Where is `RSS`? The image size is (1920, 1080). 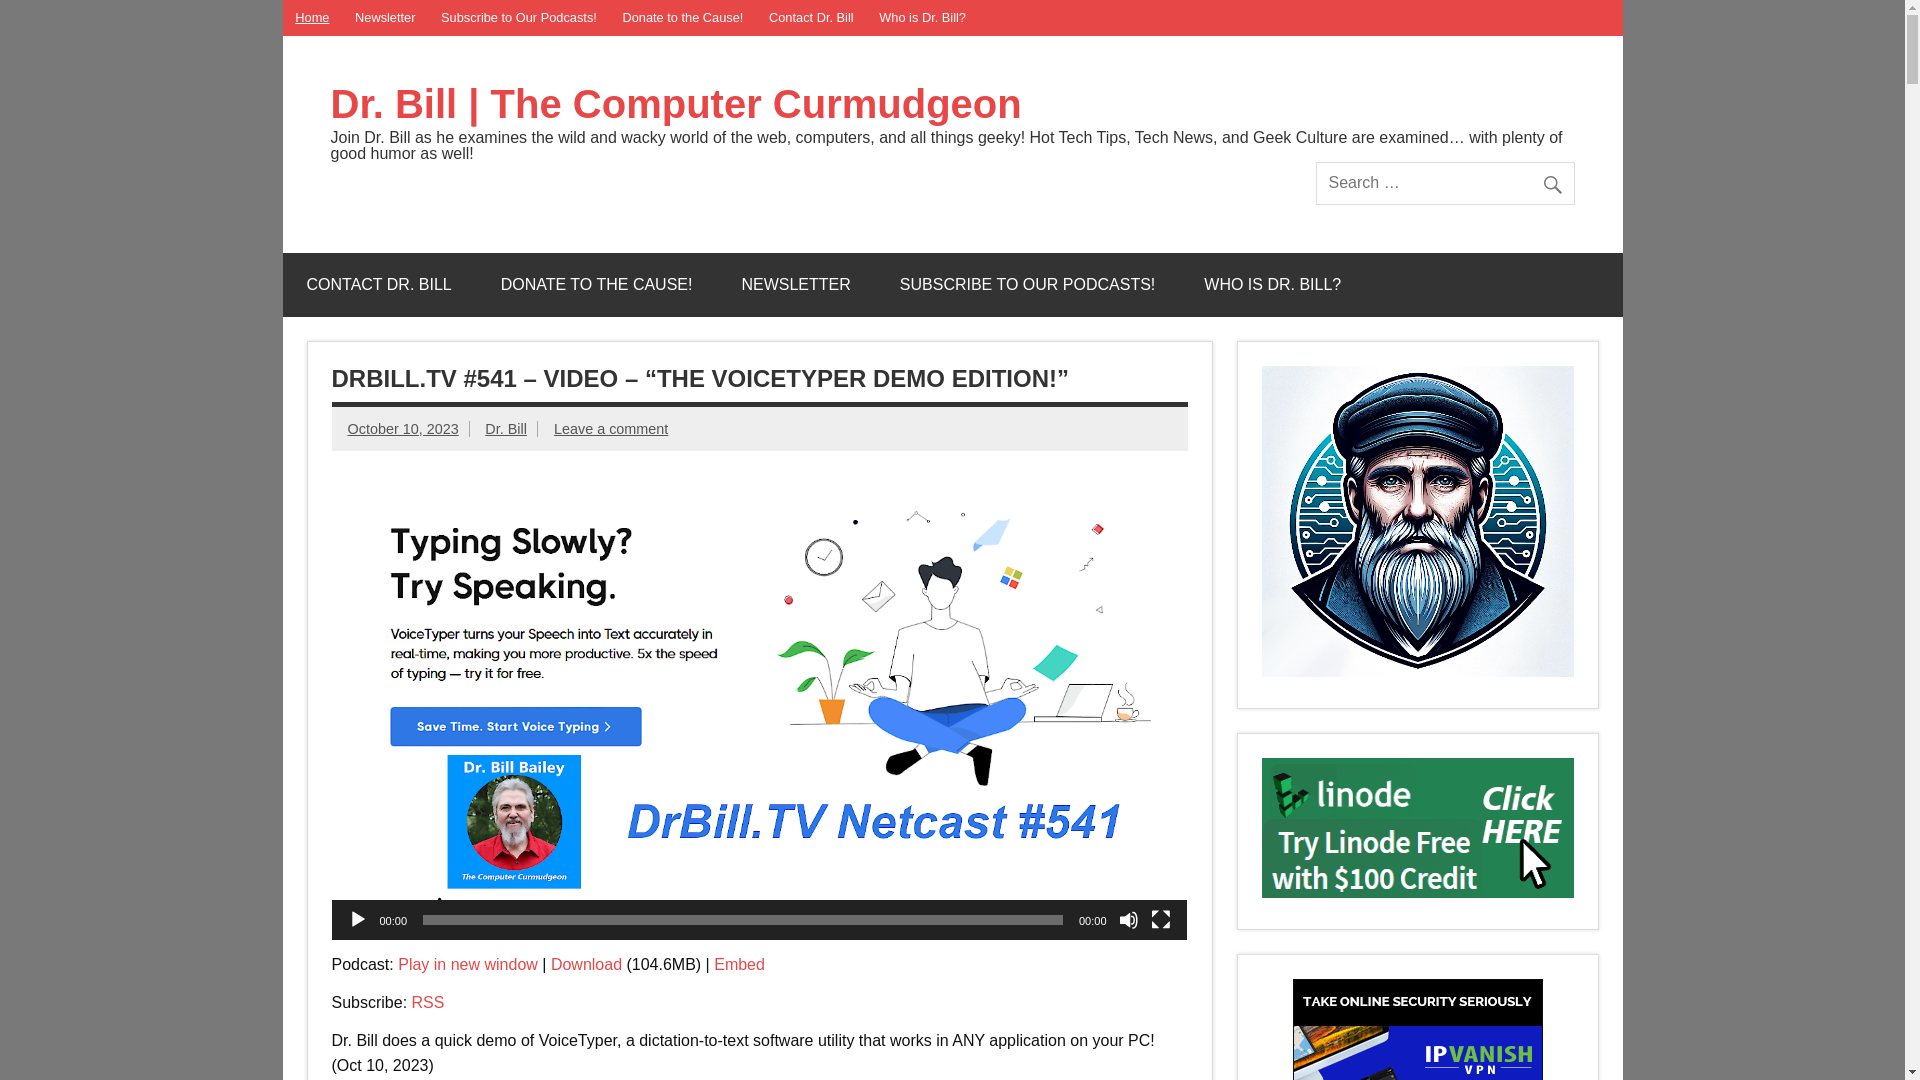 RSS is located at coordinates (428, 1002).